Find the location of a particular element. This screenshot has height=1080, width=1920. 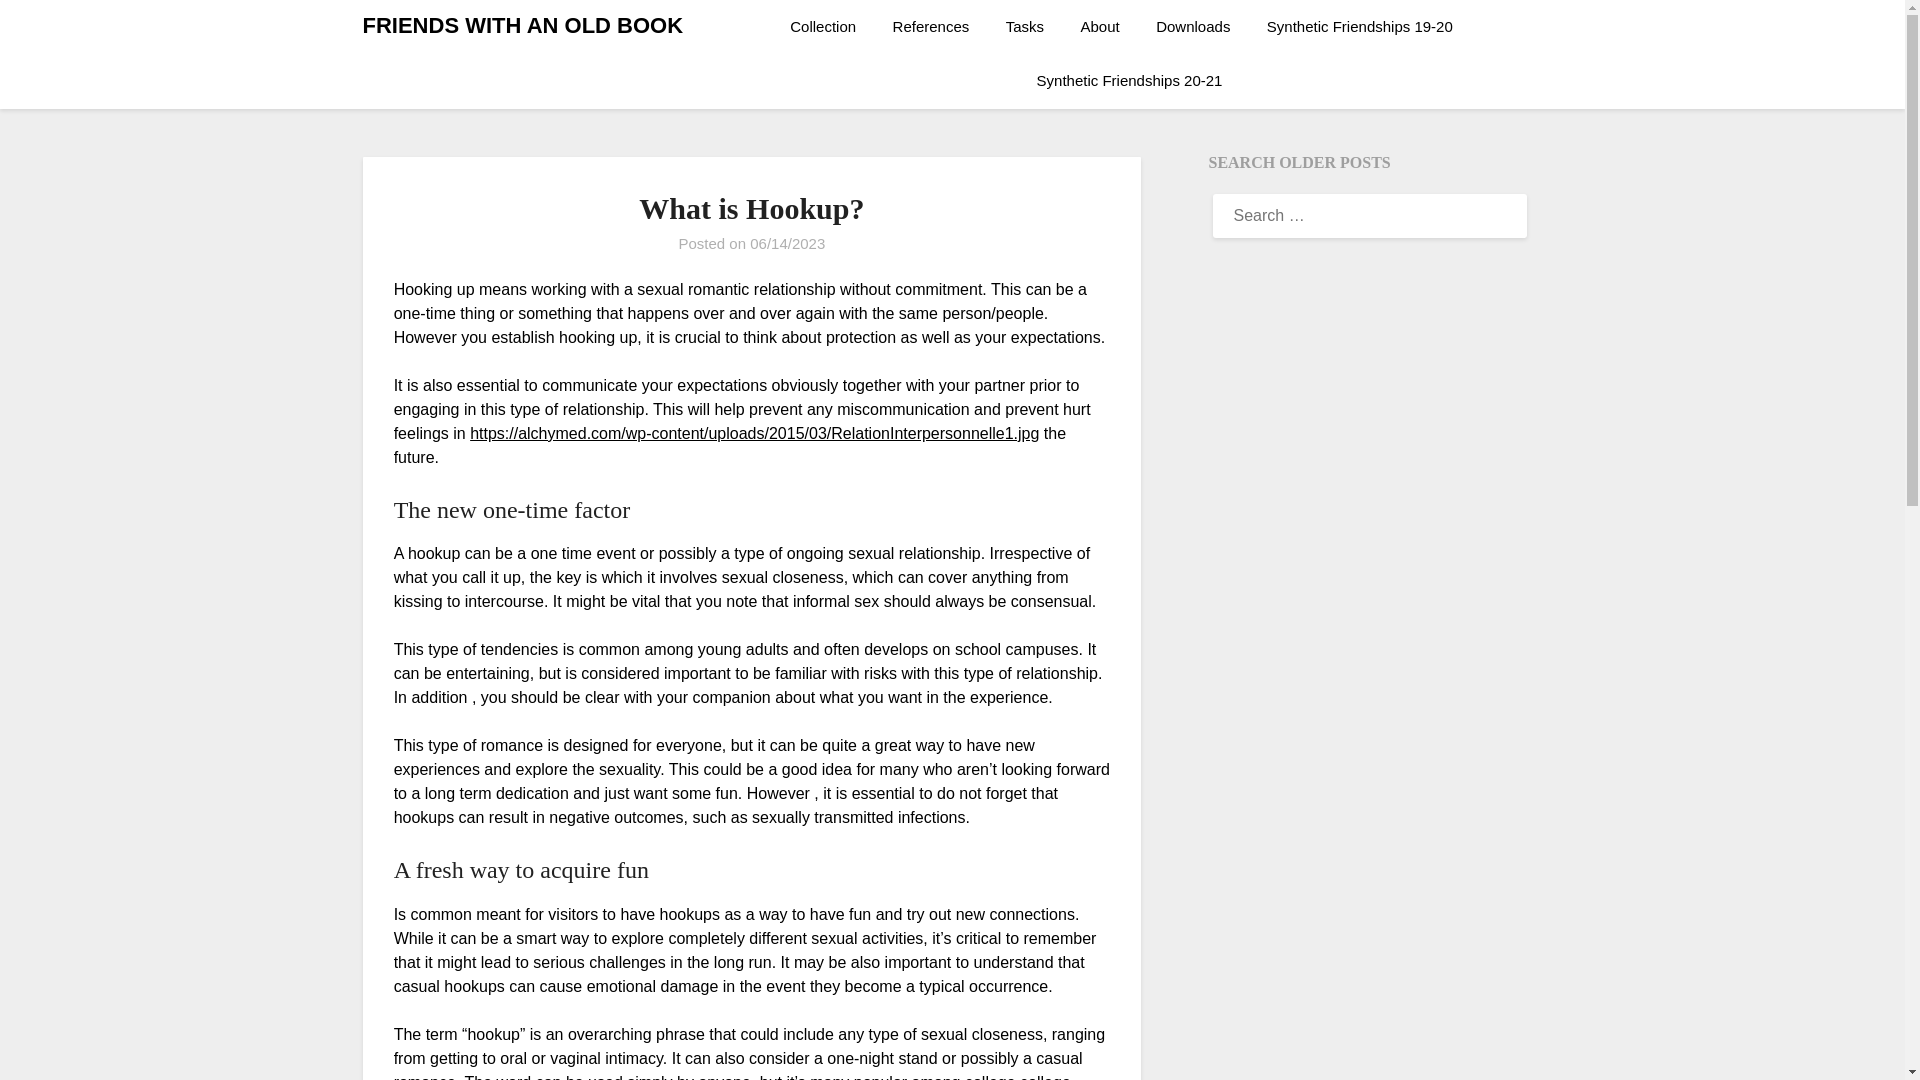

About is located at coordinates (1100, 27).